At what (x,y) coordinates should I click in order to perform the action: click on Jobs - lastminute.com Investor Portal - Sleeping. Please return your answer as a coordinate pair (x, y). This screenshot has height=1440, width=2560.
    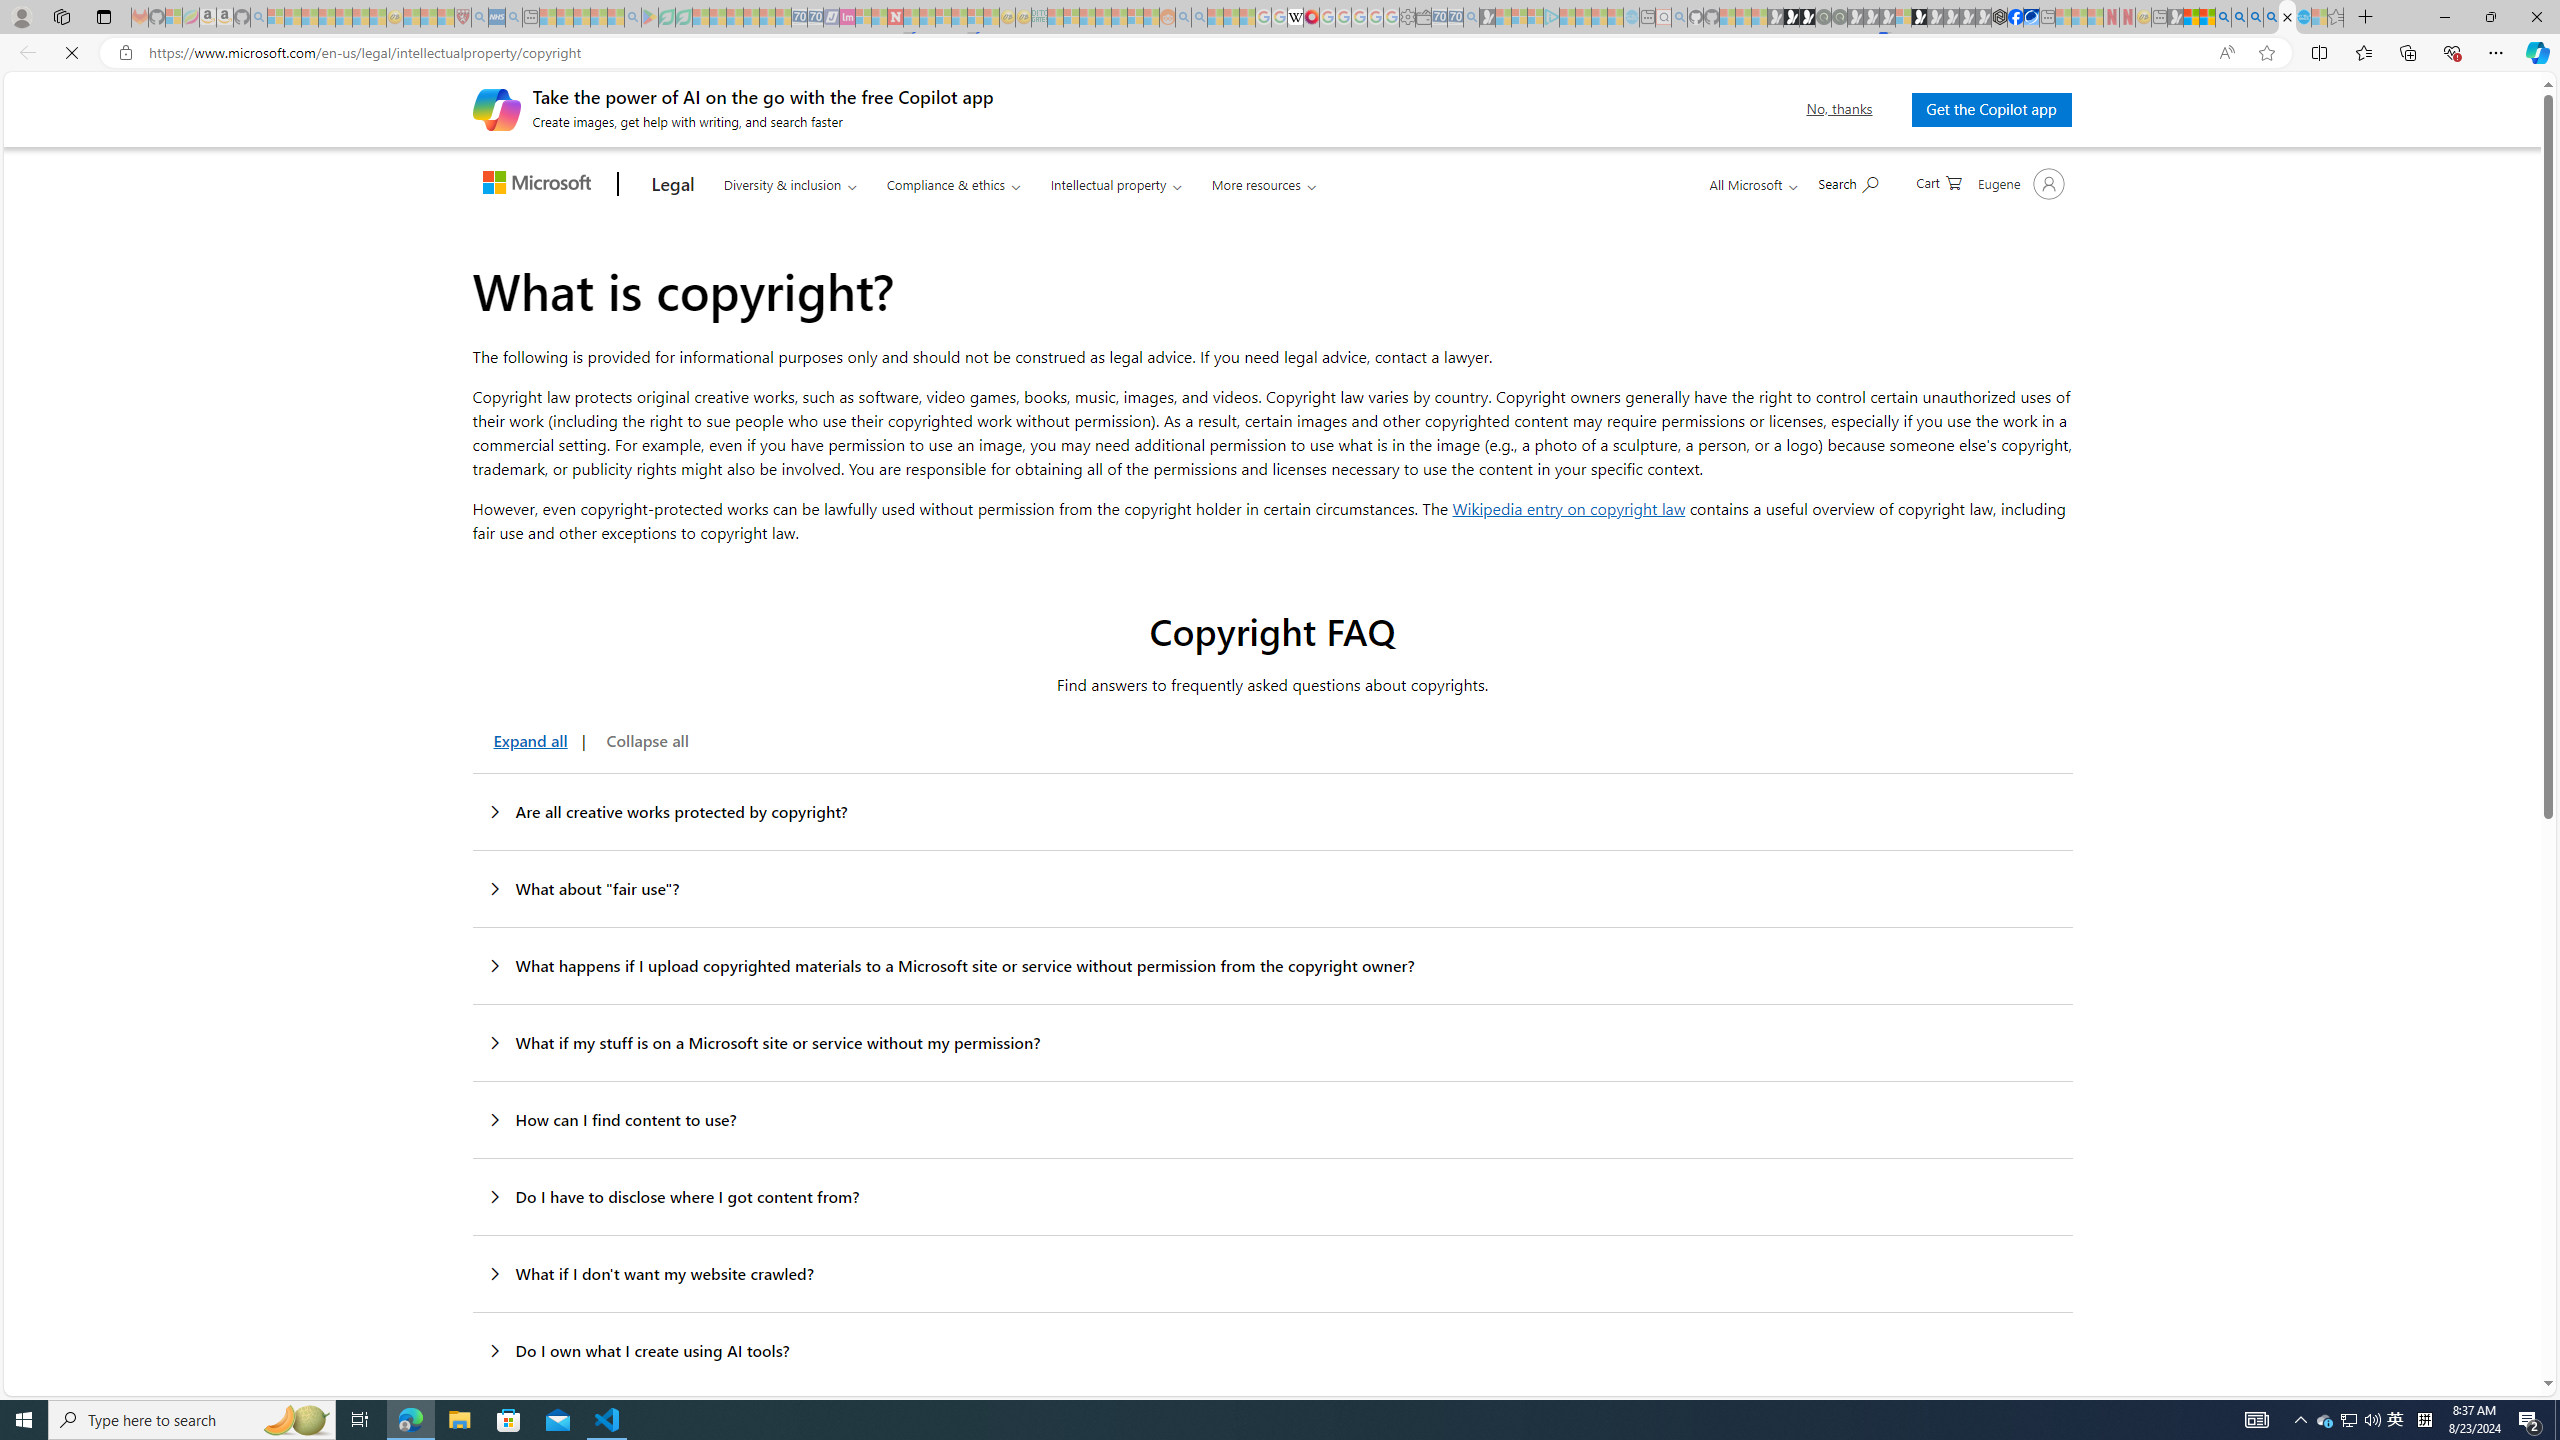
    Looking at the image, I should click on (848, 17).